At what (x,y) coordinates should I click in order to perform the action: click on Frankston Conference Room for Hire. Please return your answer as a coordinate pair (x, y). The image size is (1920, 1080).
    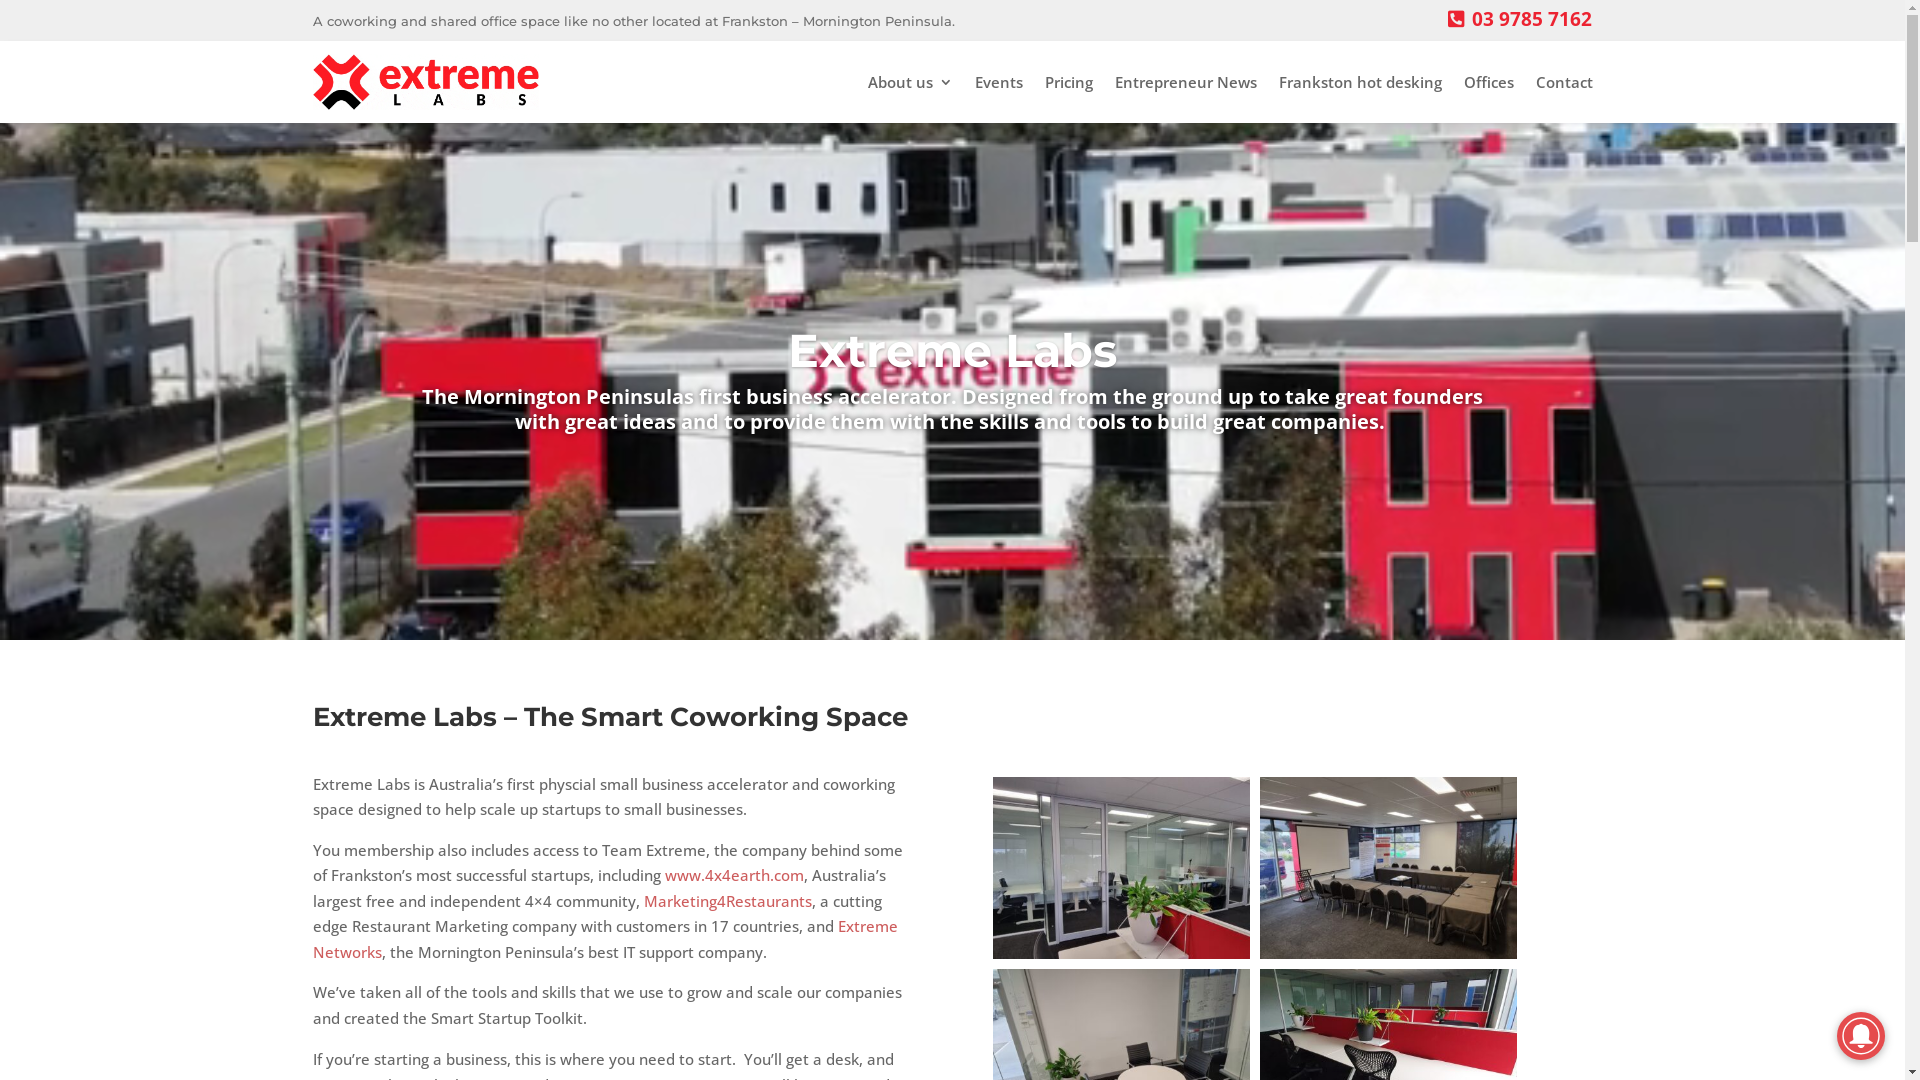
    Looking at the image, I should click on (1388, 953).